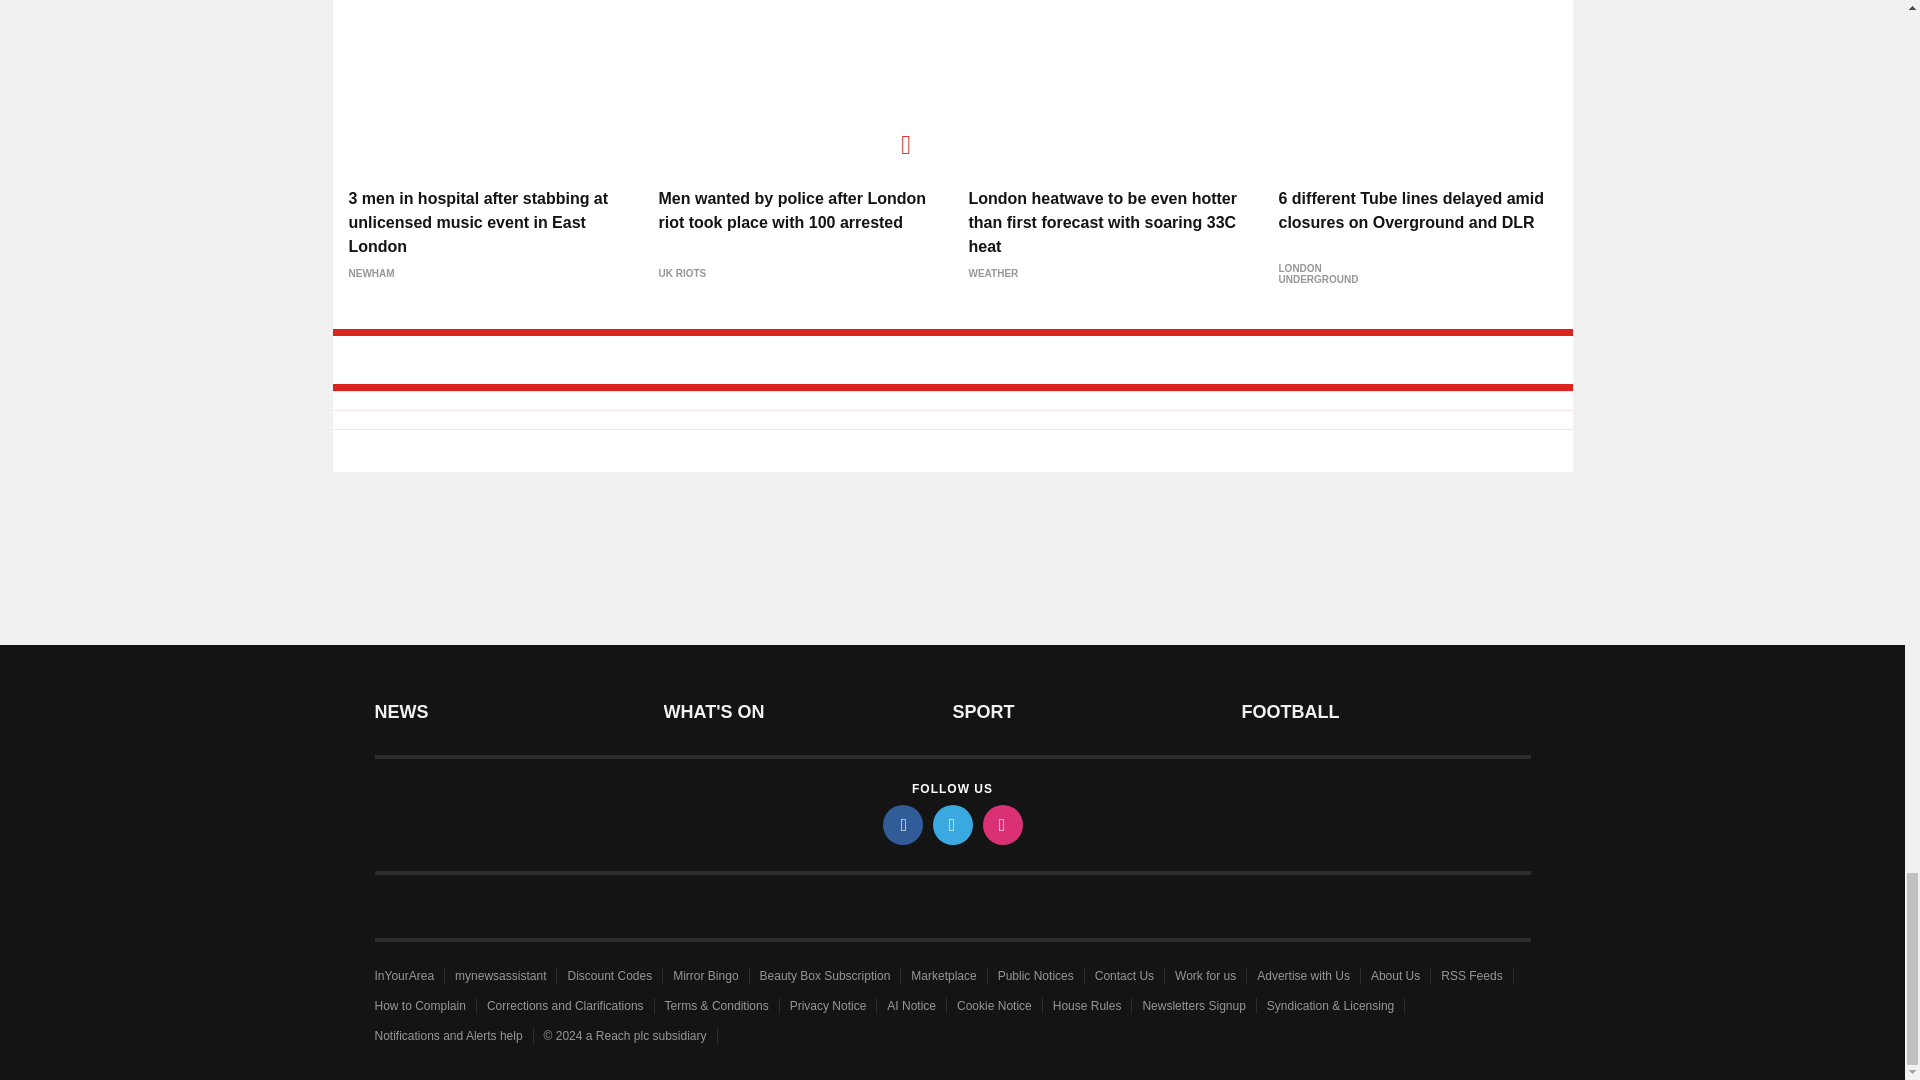 The height and width of the screenshot is (1080, 1920). Describe the element at coordinates (1001, 824) in the screenshot. I see `instagram` at that location.